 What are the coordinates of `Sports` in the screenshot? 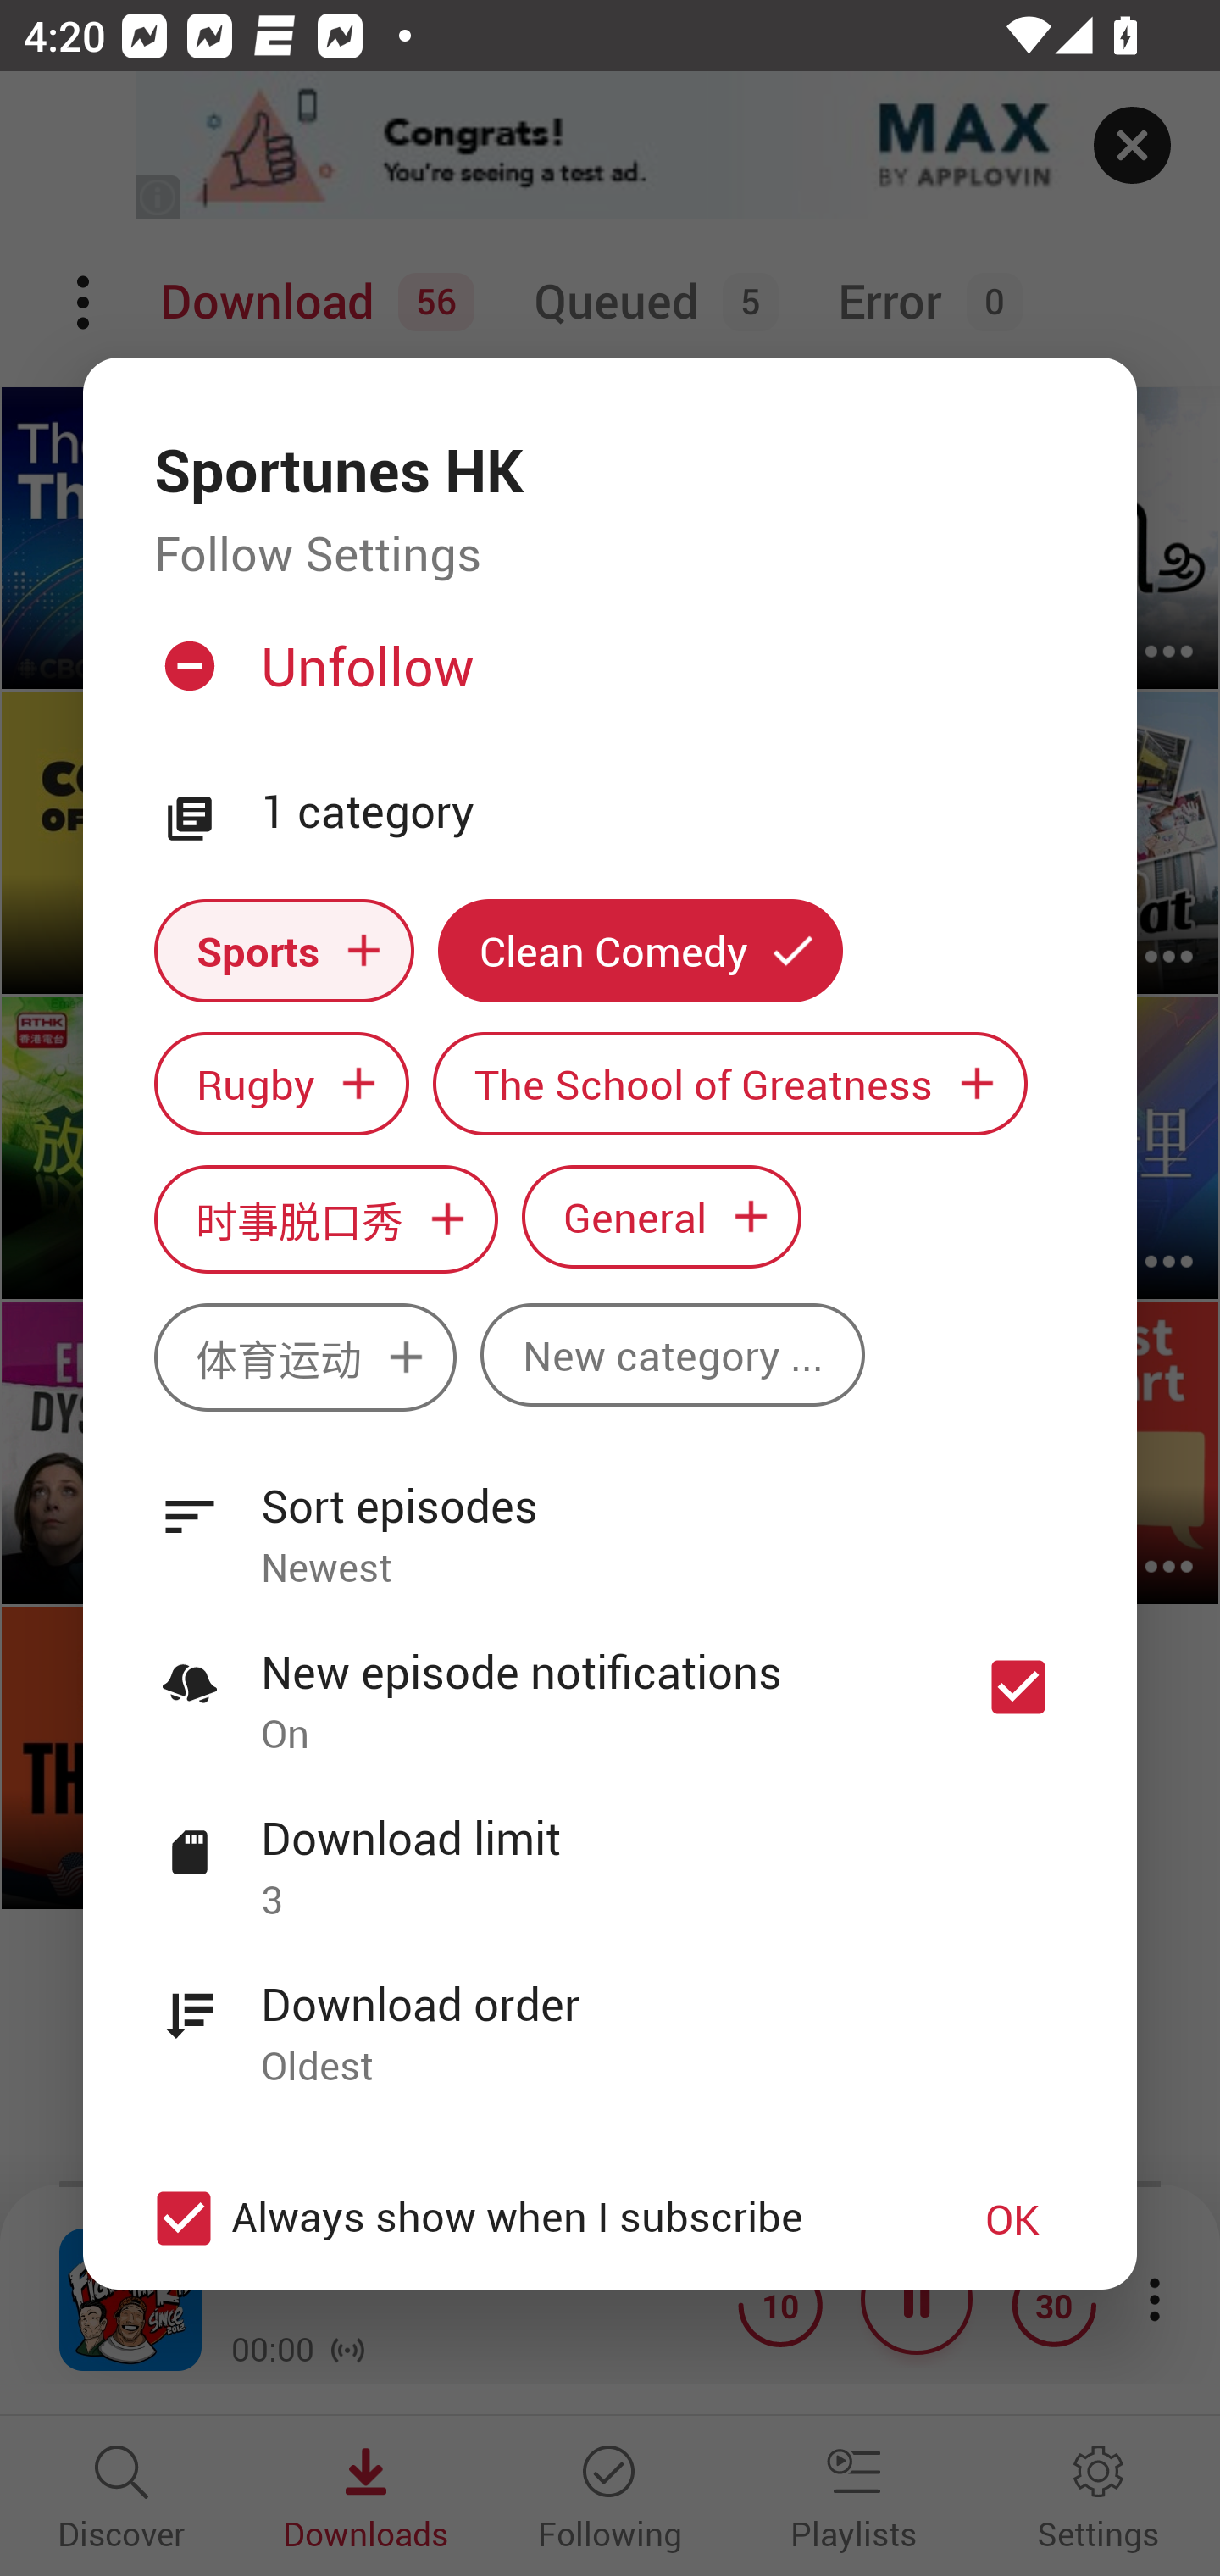 It's located at (284, 950).